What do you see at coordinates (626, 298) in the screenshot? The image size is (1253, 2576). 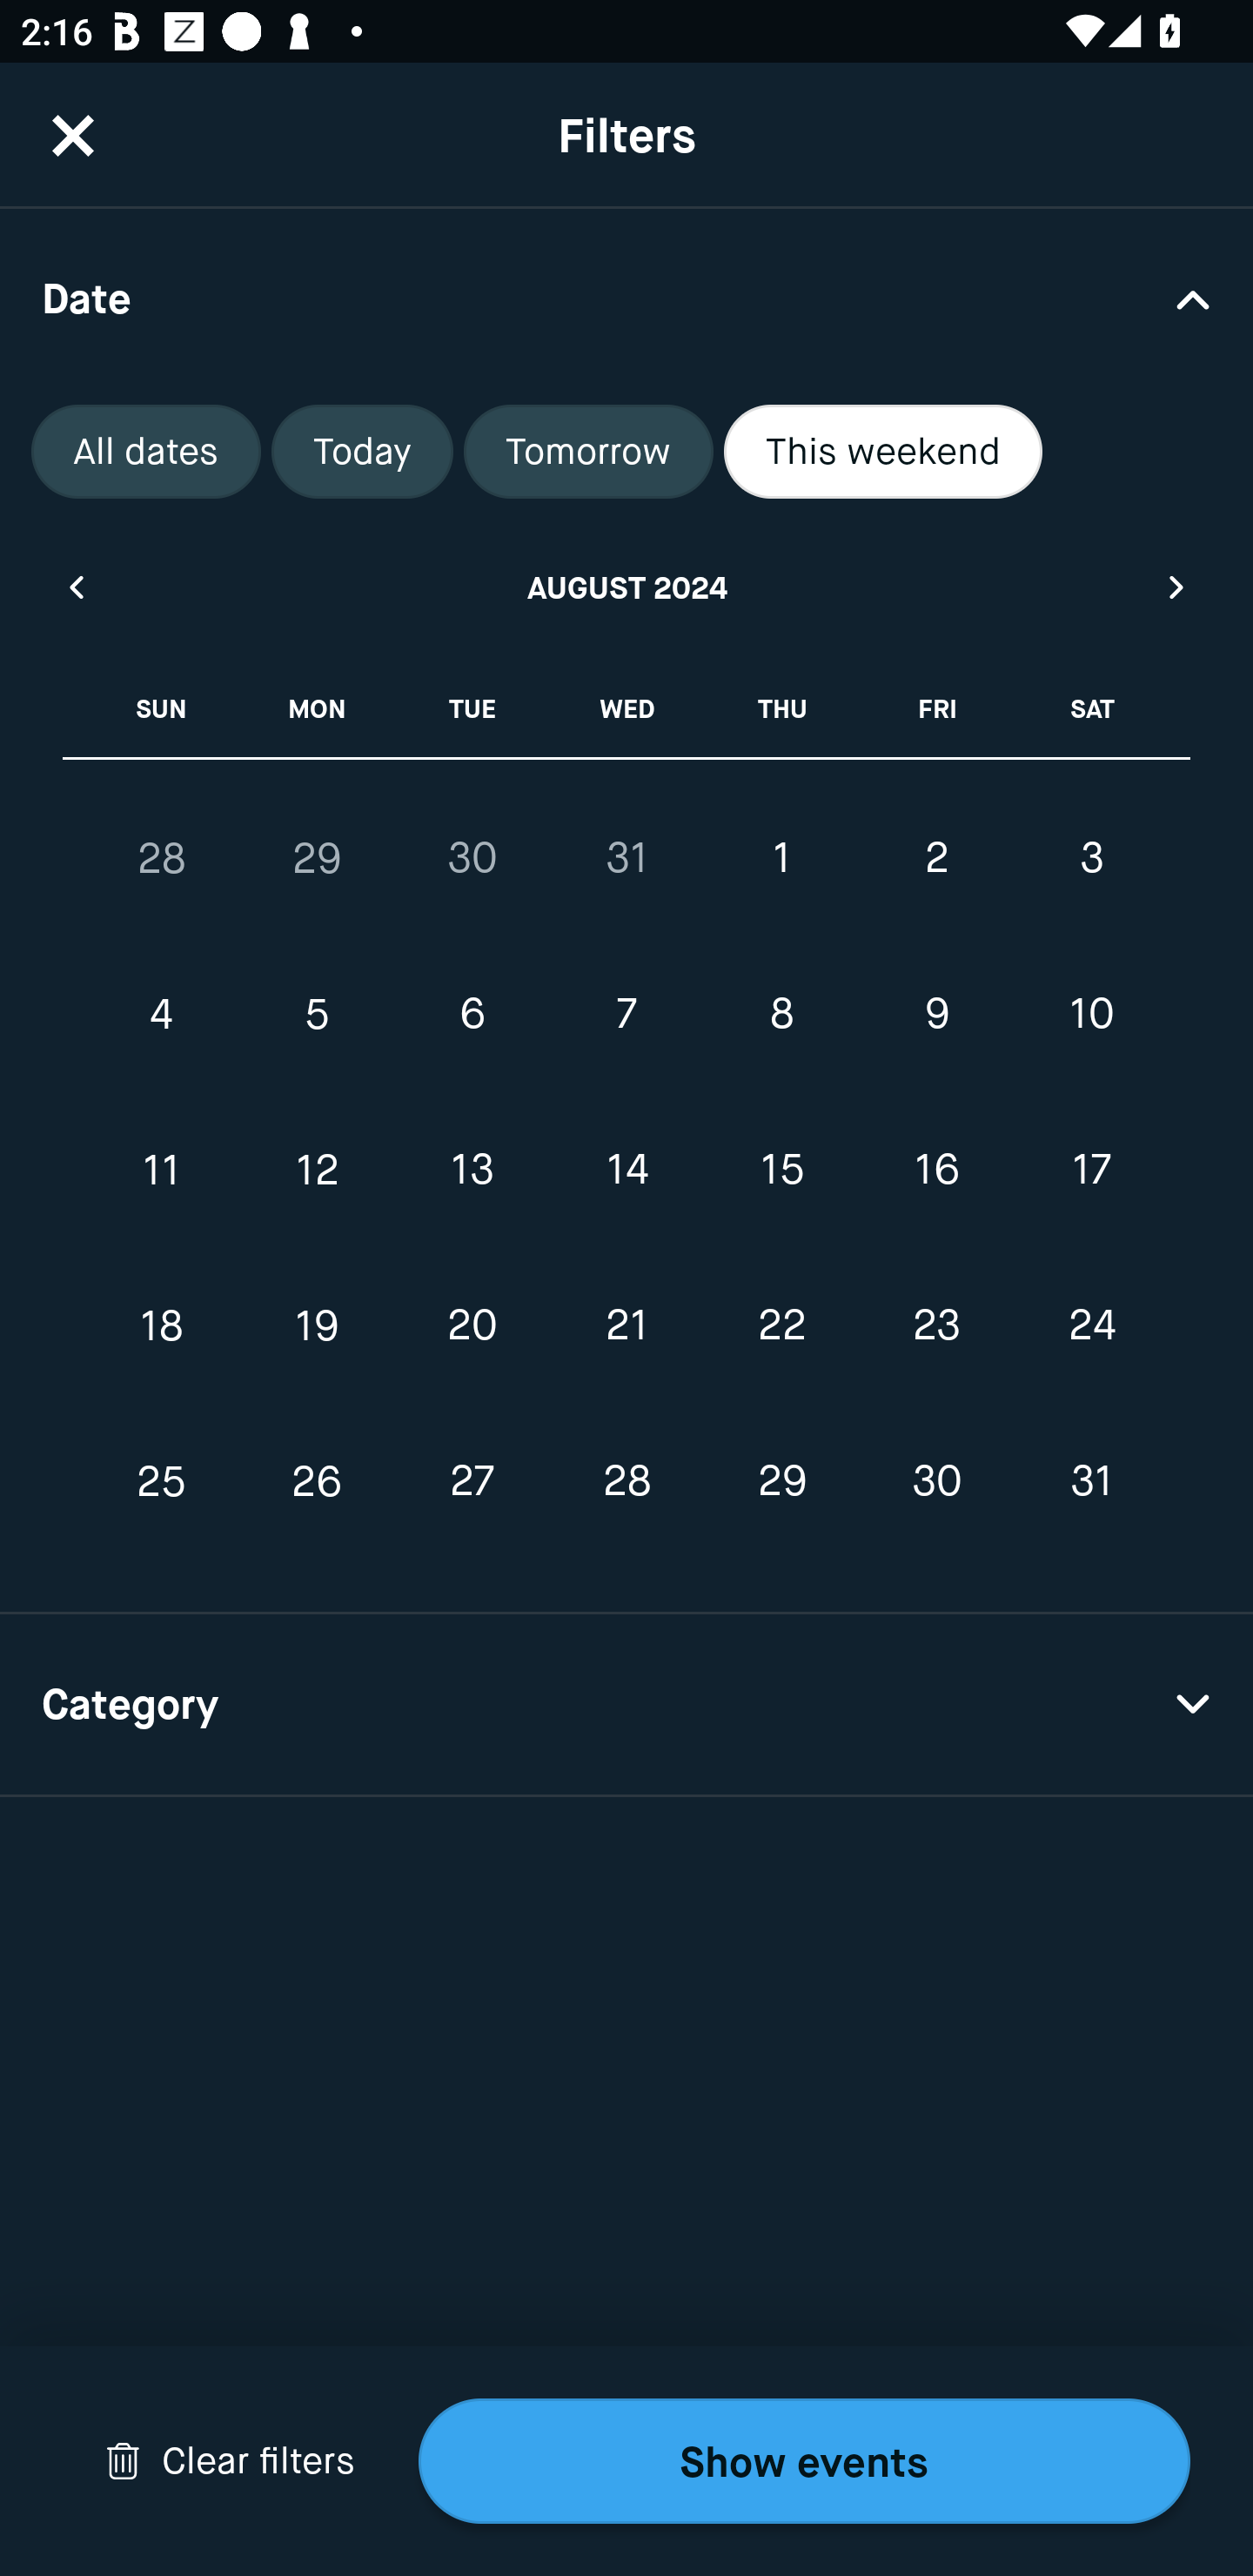 I see `Date Drop Down Arrow` at bounding box center [626, 298].